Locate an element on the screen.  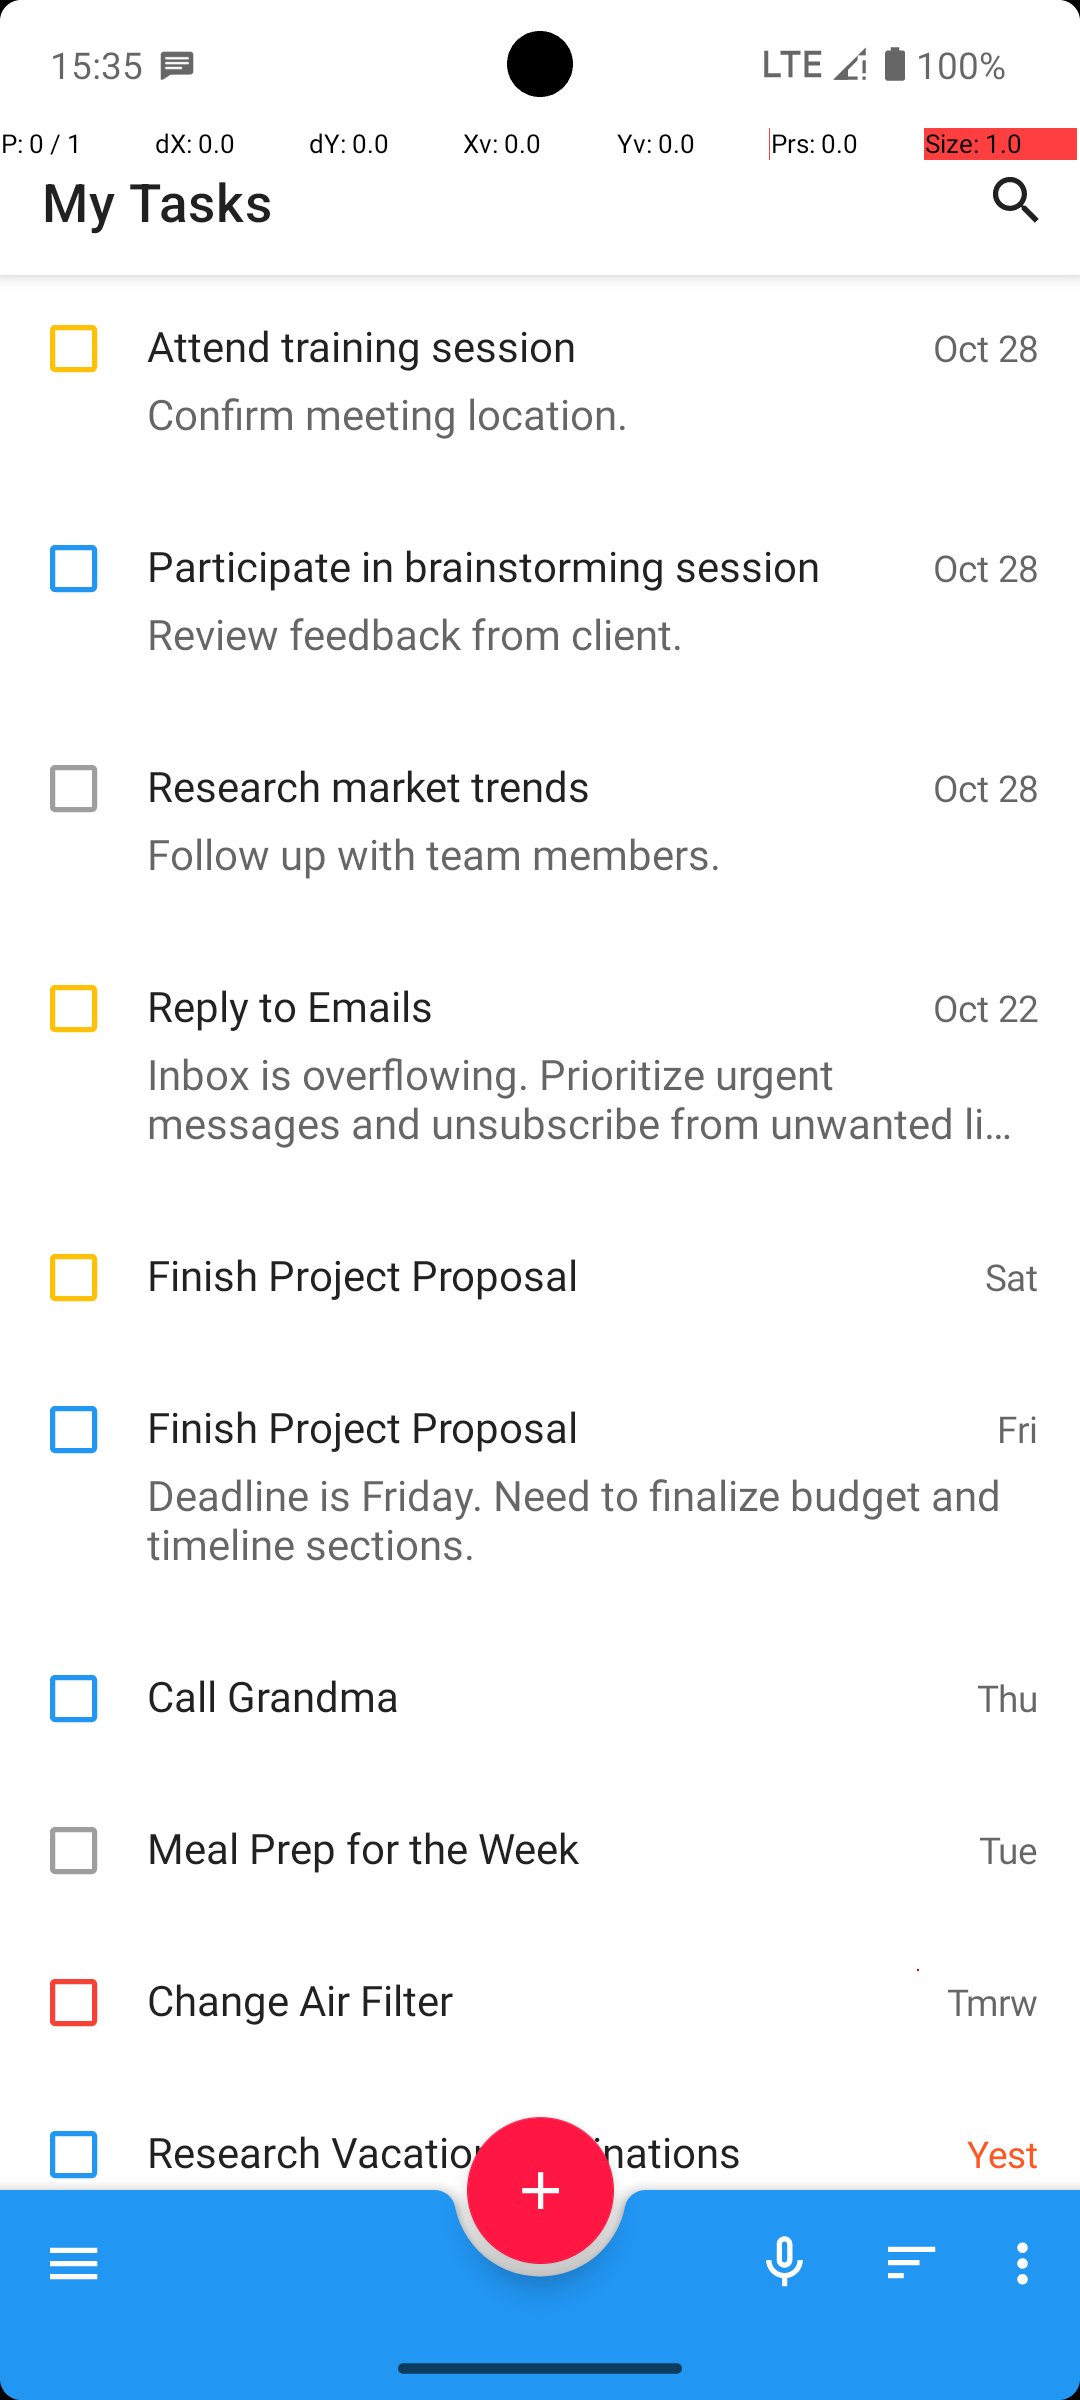
Oct 22 is located at coordinates (986, 1008).